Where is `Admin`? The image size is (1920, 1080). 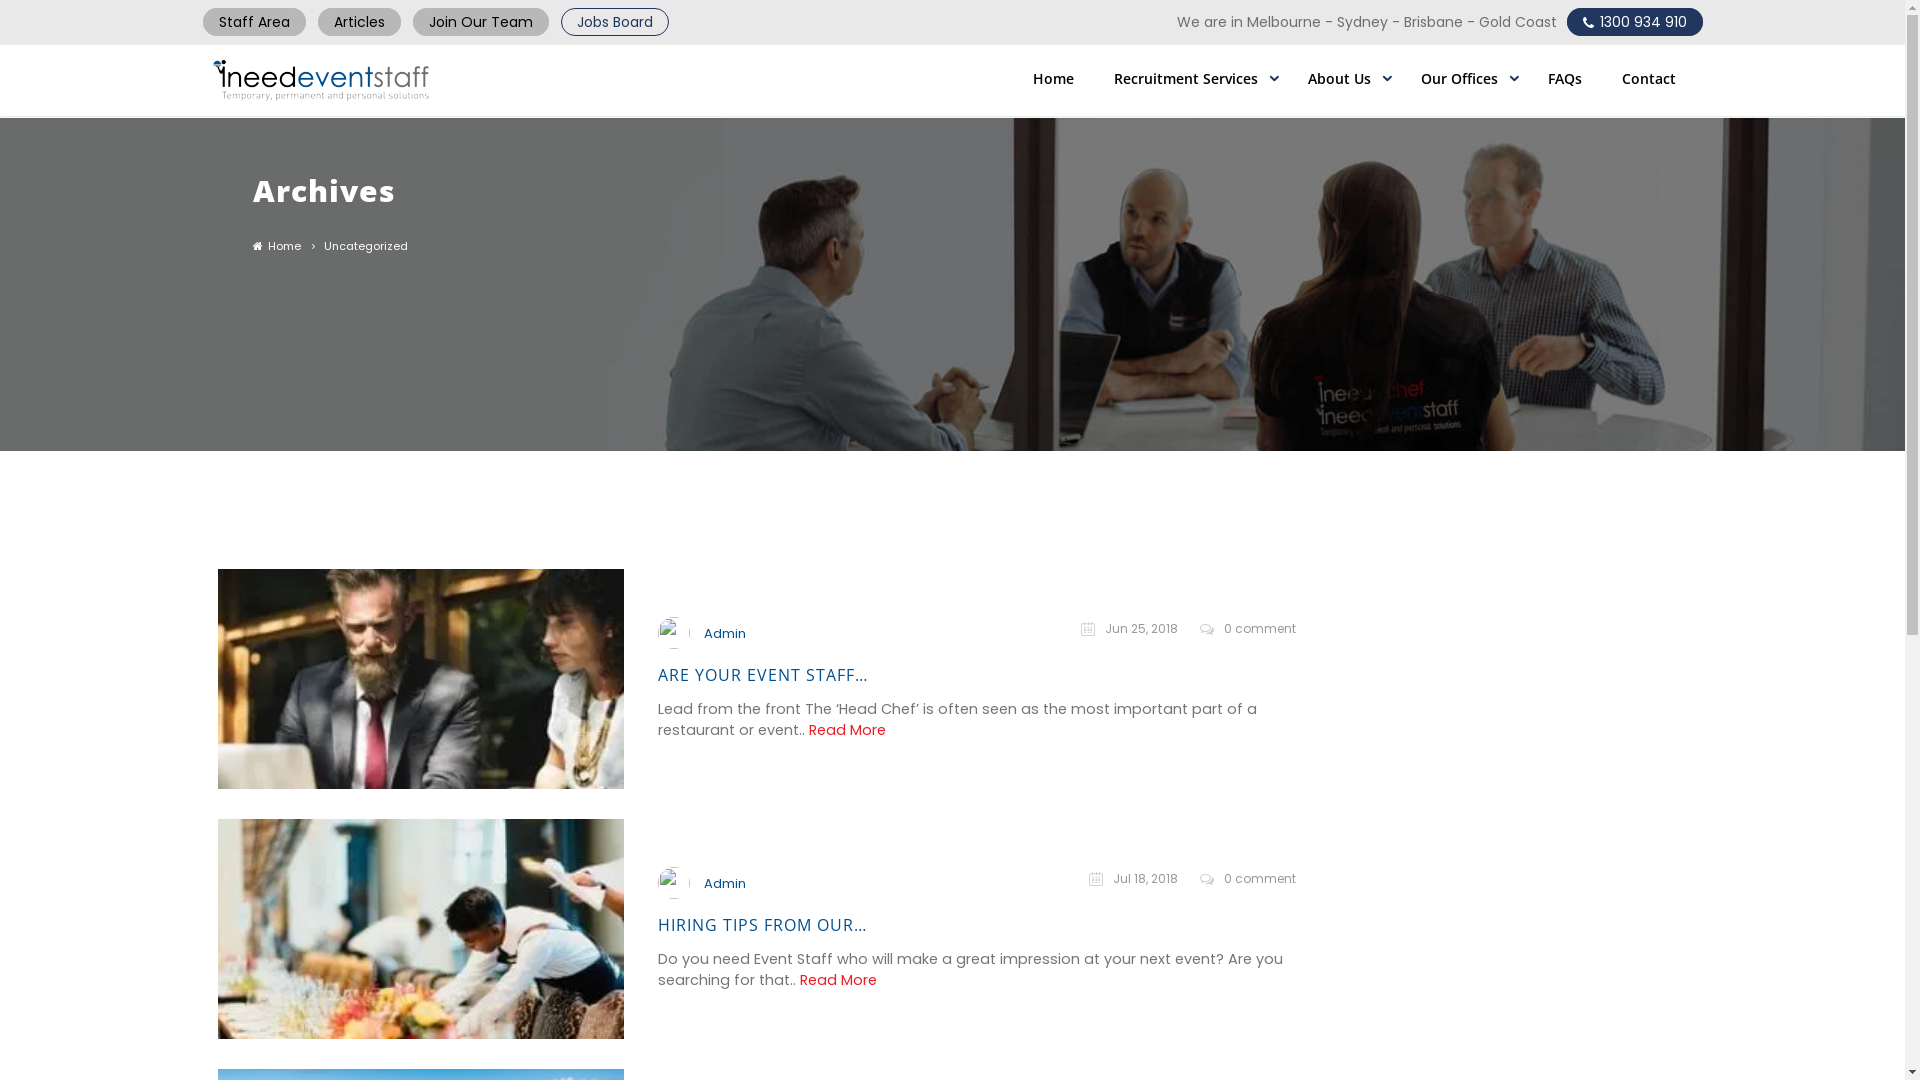 Admin is located at coordinates (725, 884).